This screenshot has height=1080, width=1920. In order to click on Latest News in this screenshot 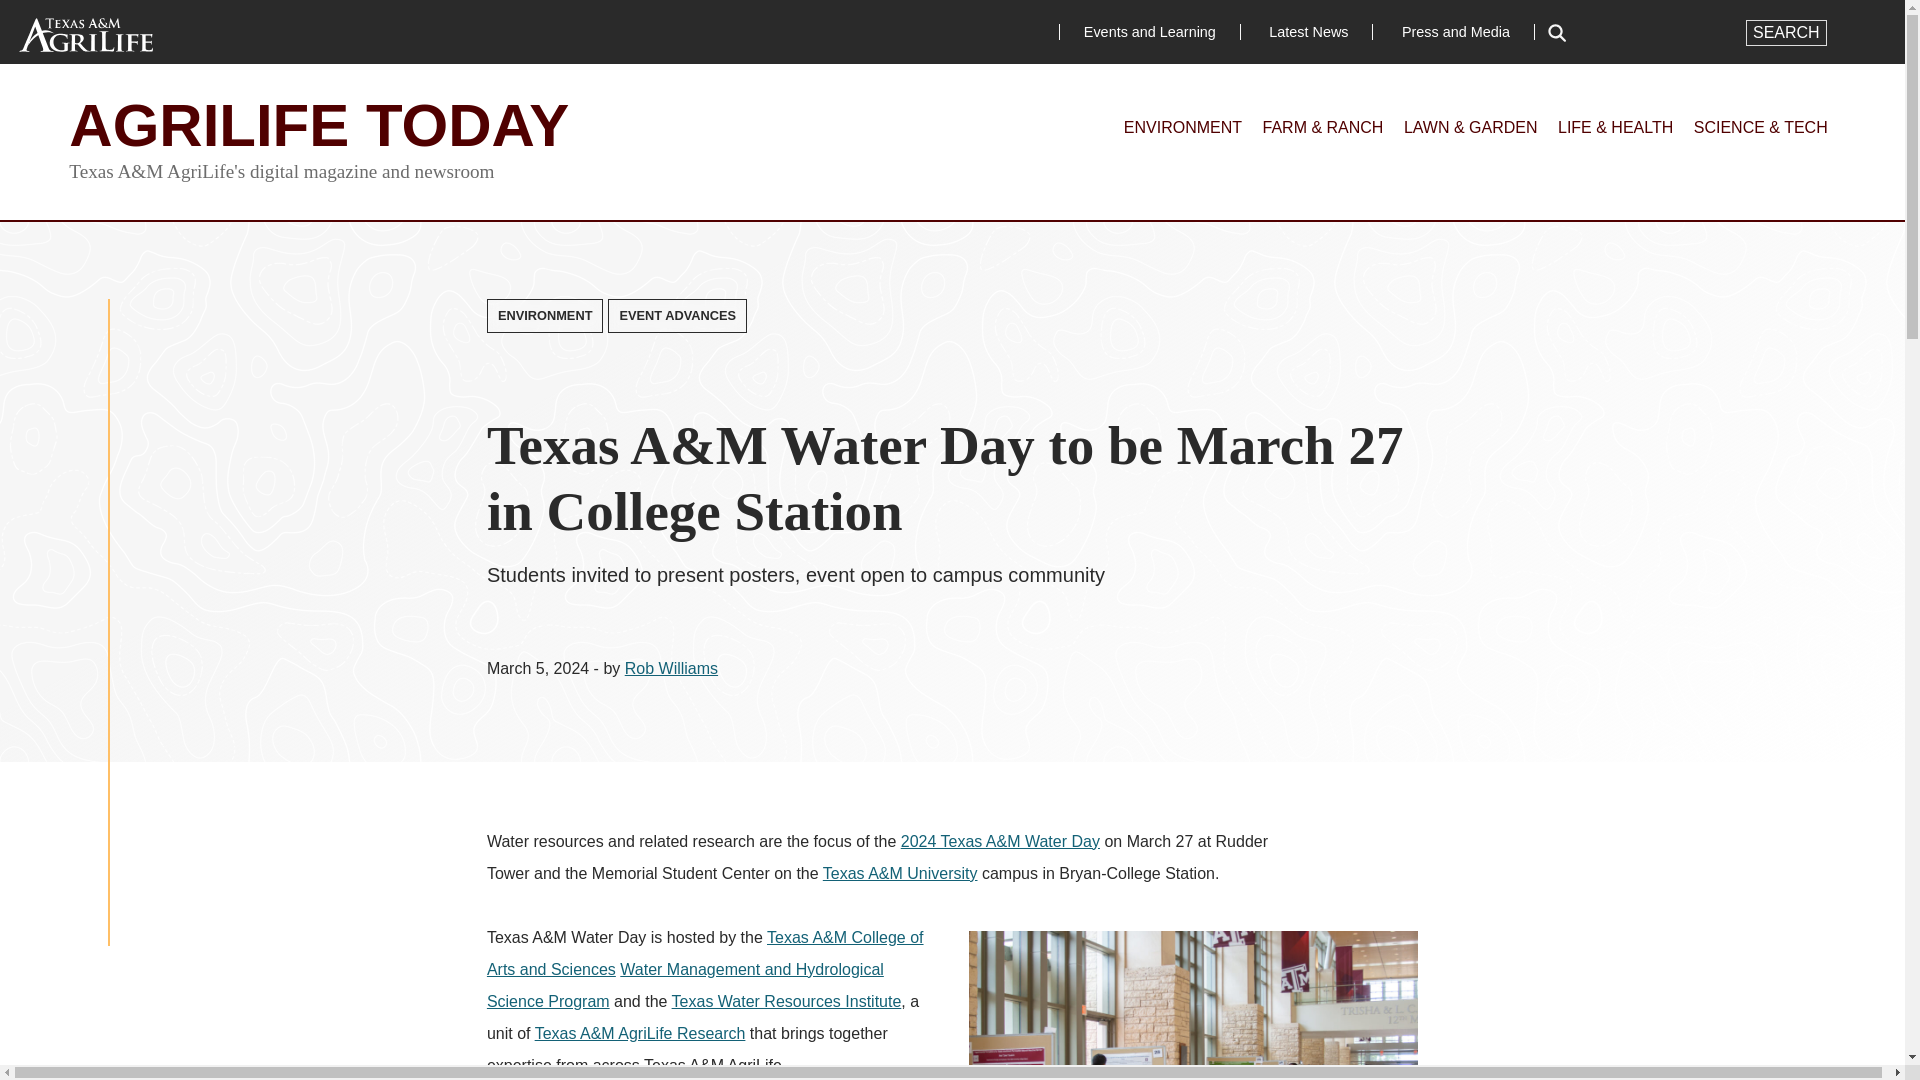, I will do `click(1308, 31)`.